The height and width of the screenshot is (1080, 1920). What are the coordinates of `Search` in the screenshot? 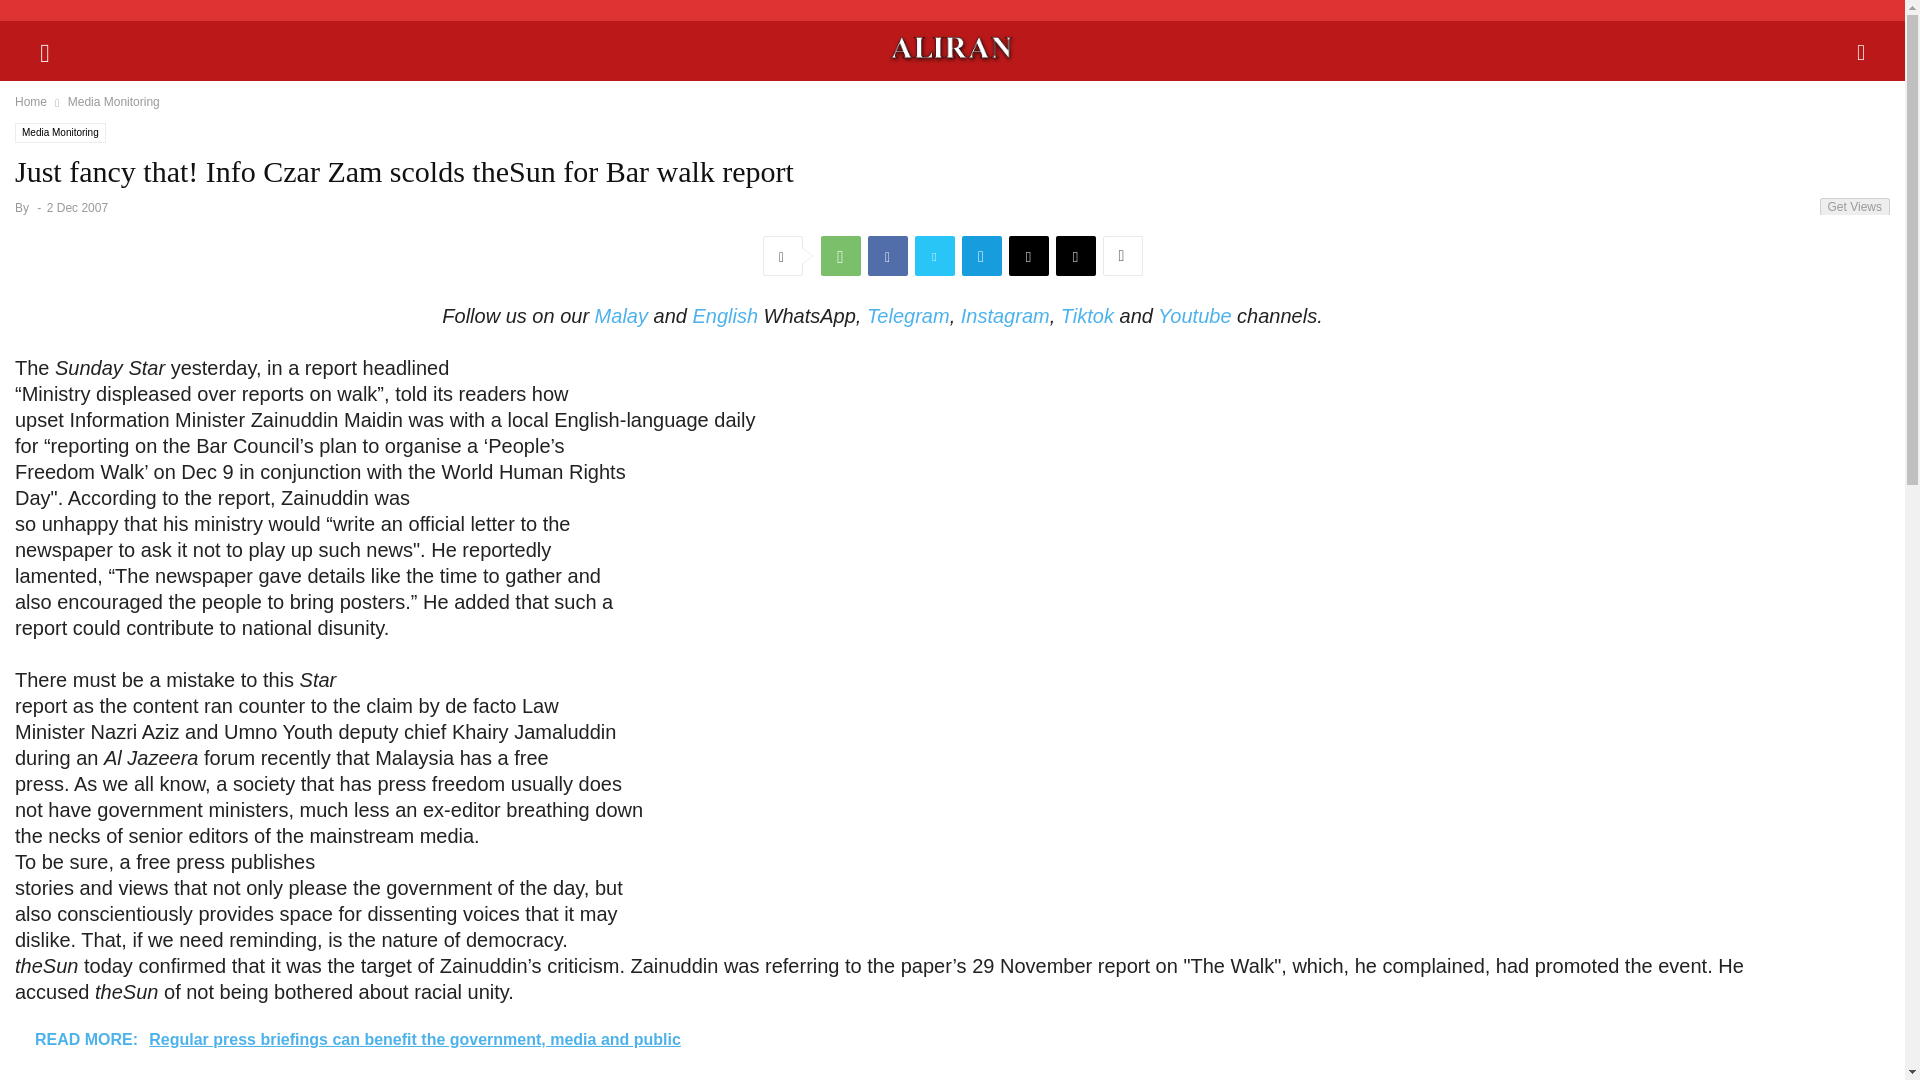 It's located at (36, 16).